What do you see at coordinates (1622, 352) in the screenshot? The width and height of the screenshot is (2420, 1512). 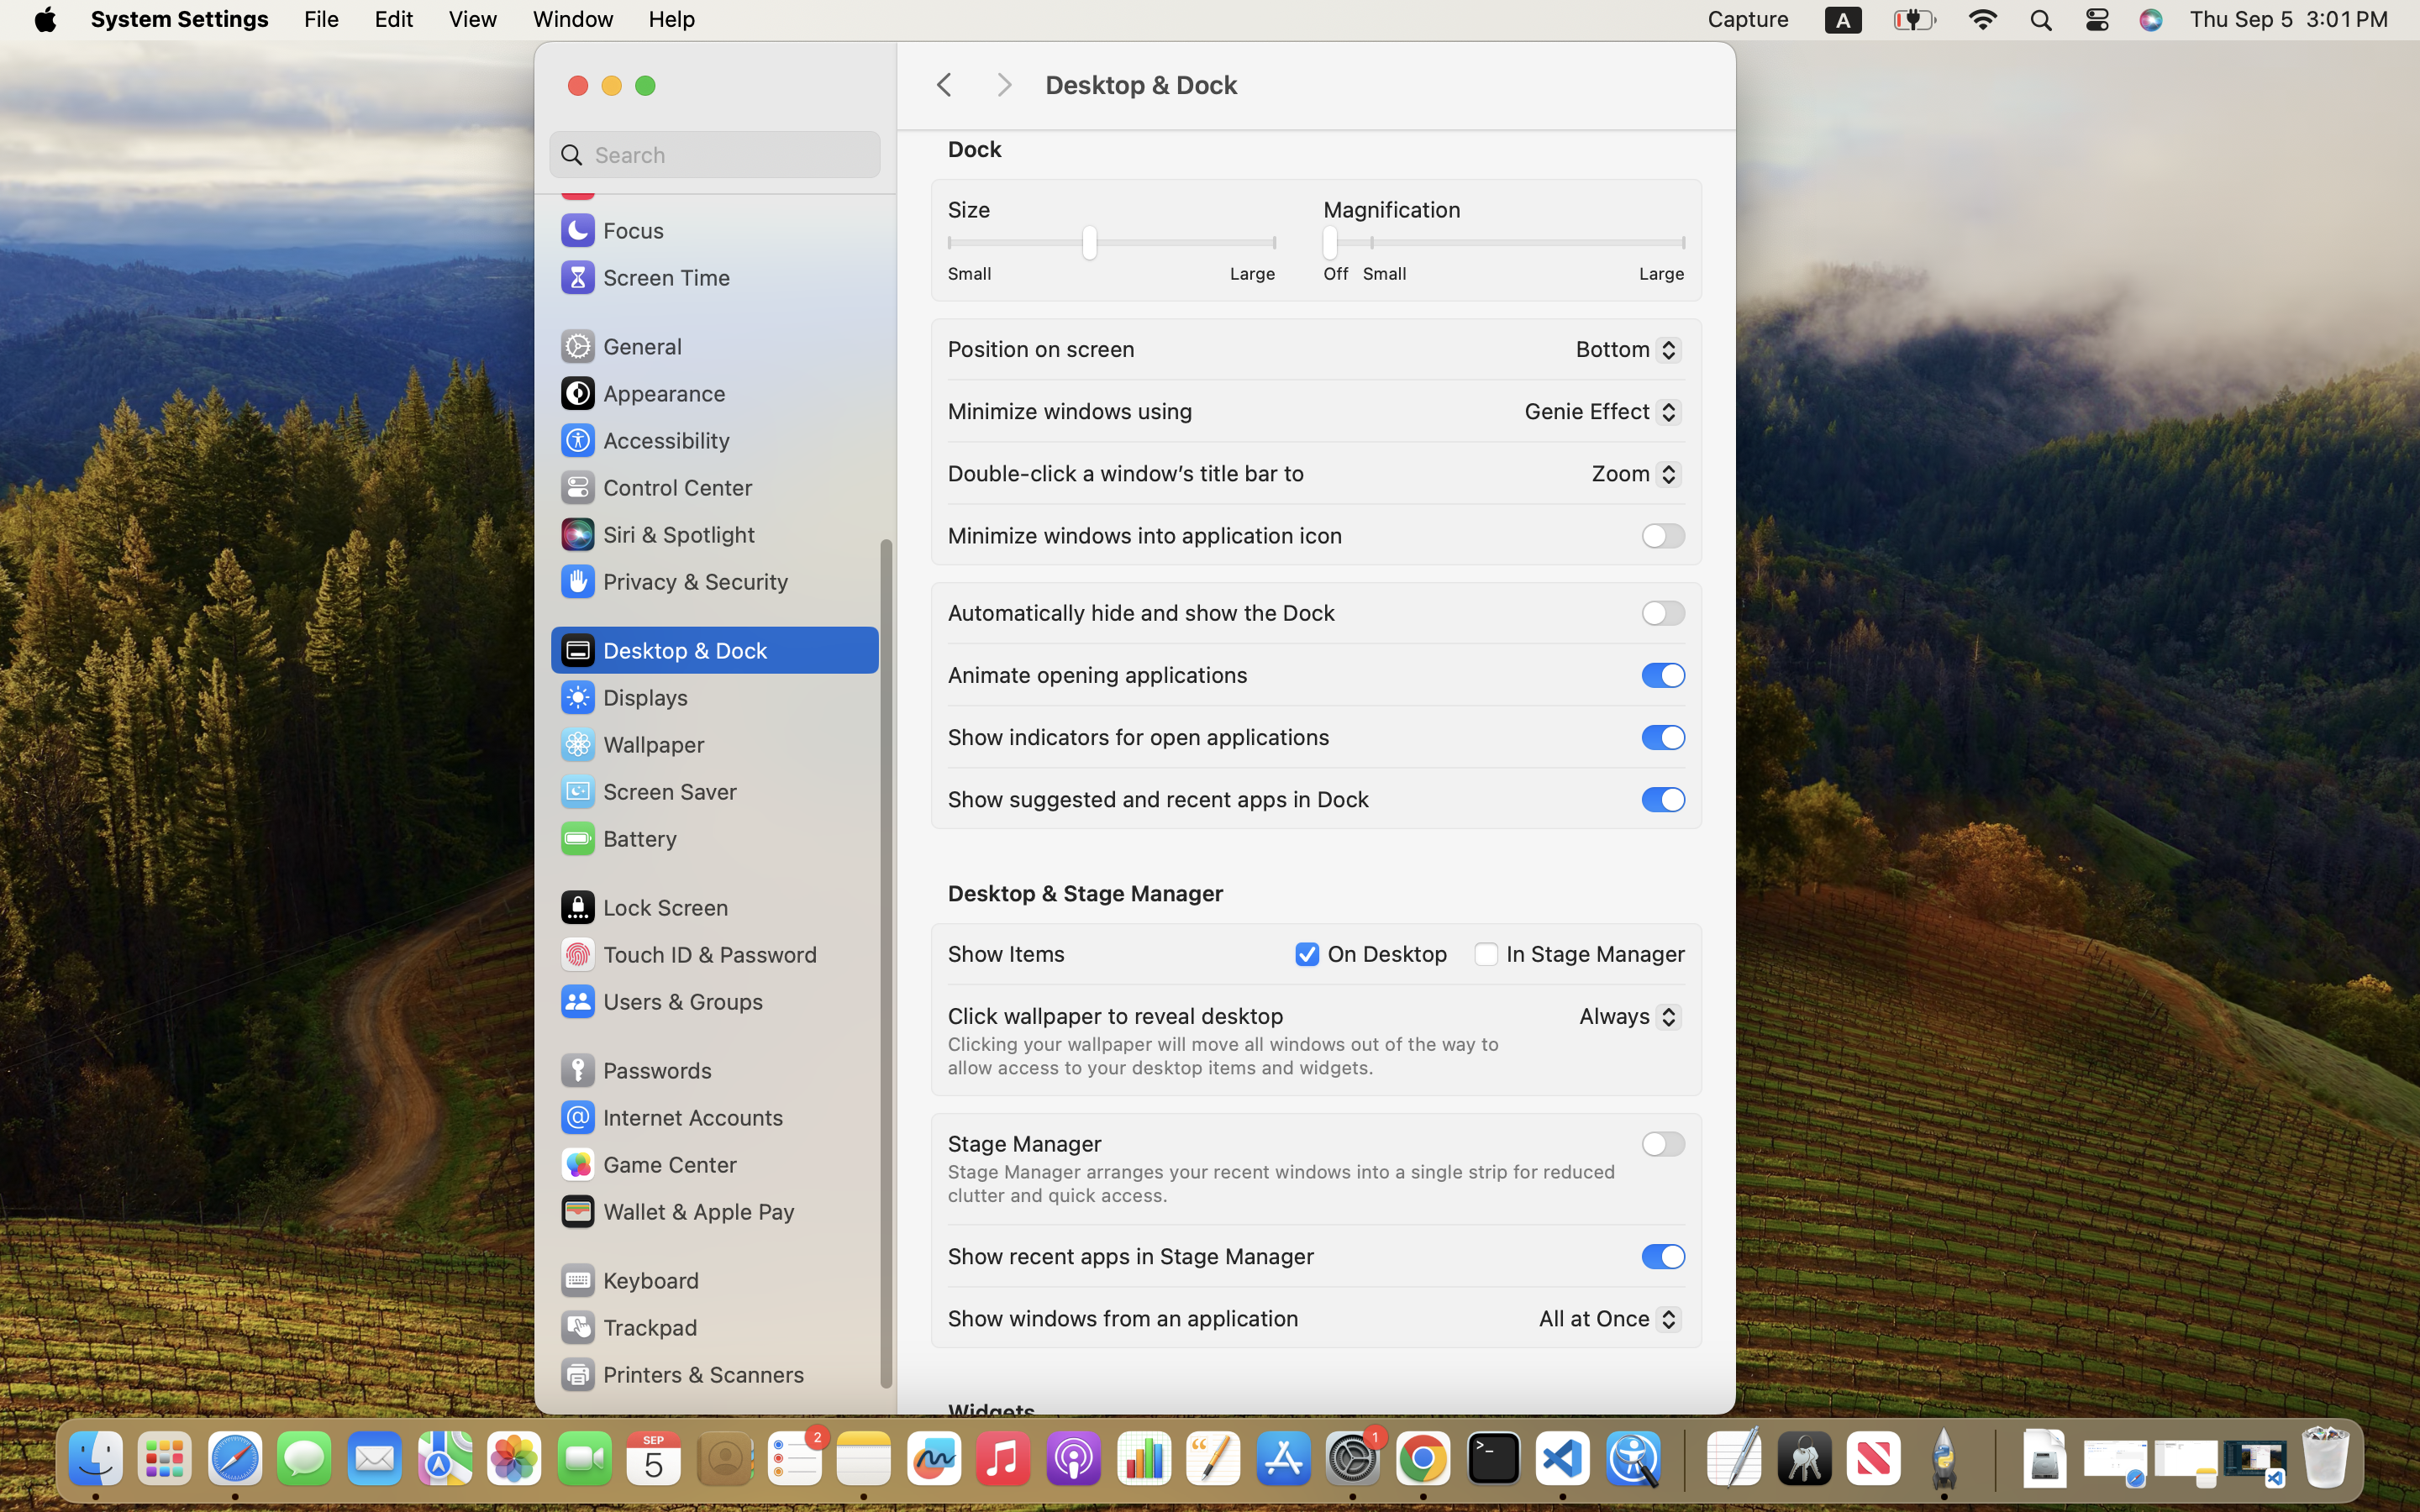 I see `Bottom` at bounding box center [1622, 352].